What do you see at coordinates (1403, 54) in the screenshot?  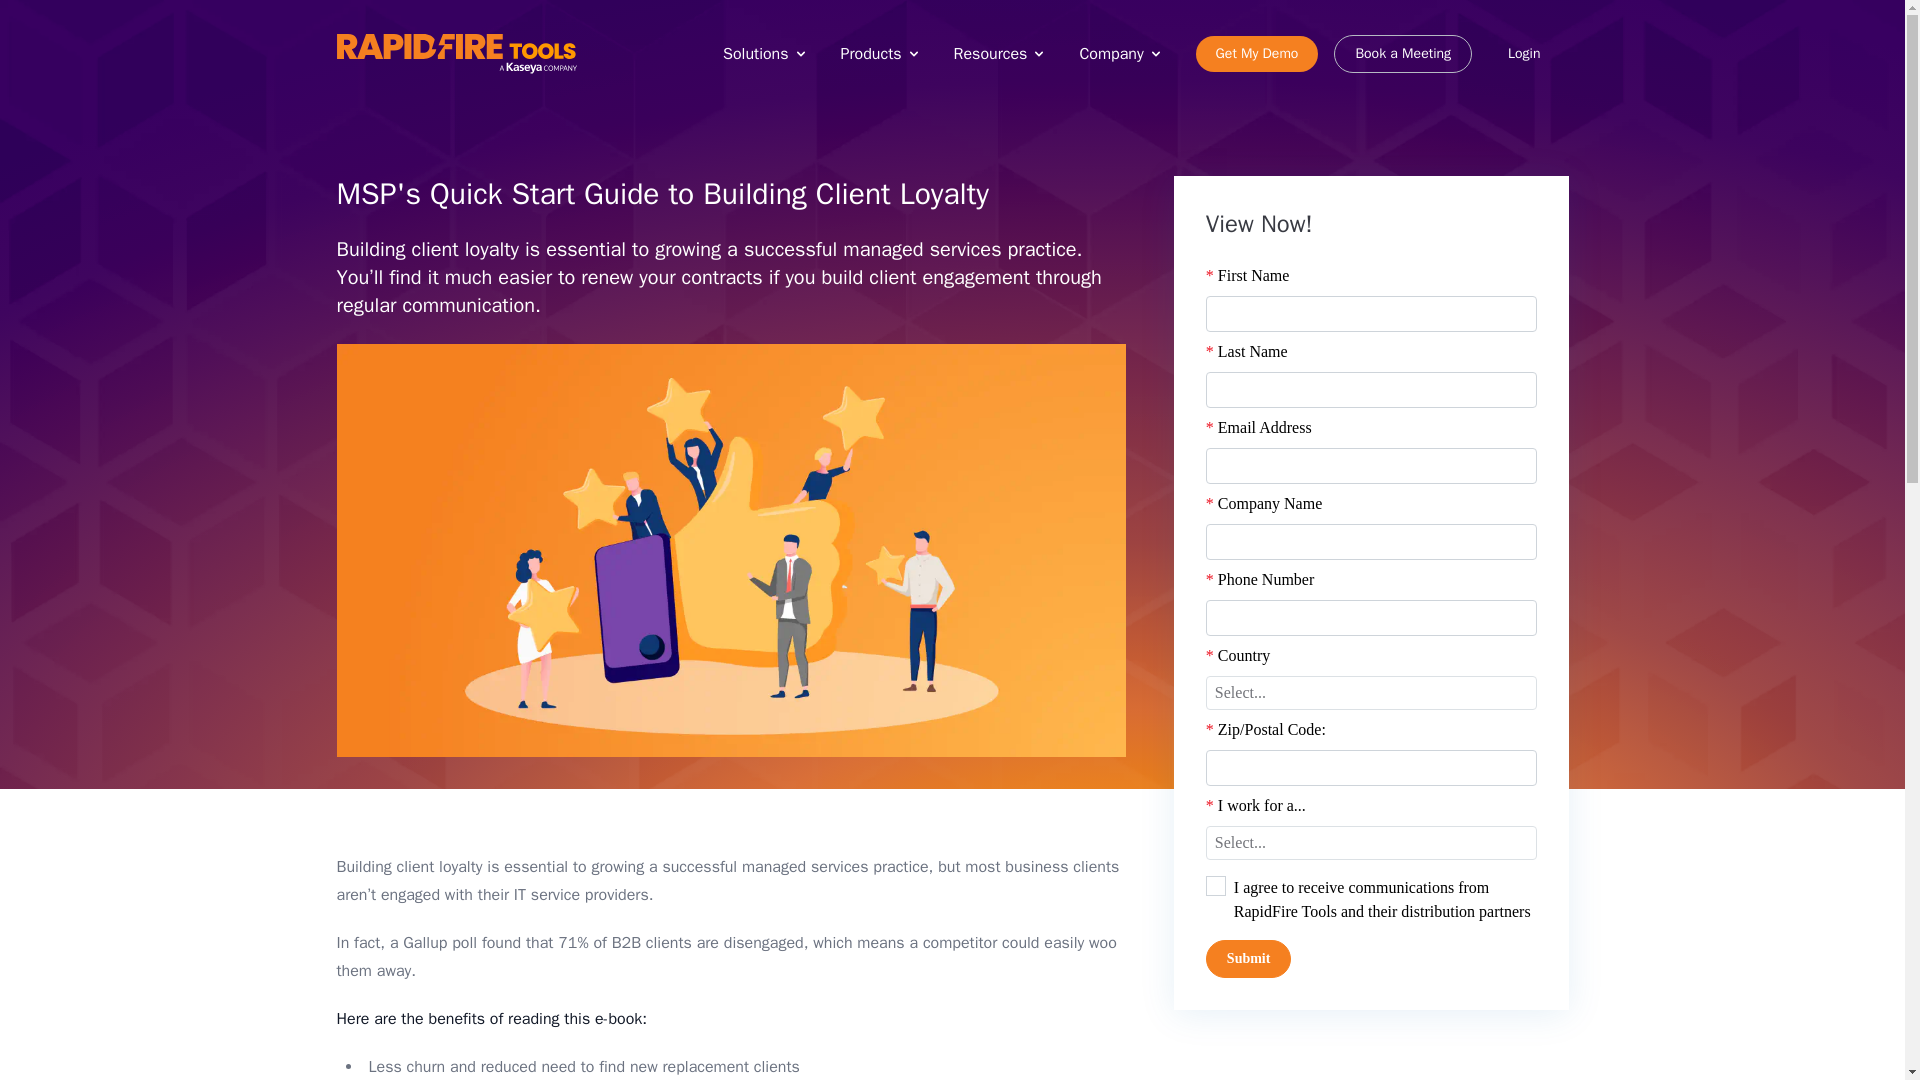 I see `Book a Meeting` at bounding box center [1403, 54].